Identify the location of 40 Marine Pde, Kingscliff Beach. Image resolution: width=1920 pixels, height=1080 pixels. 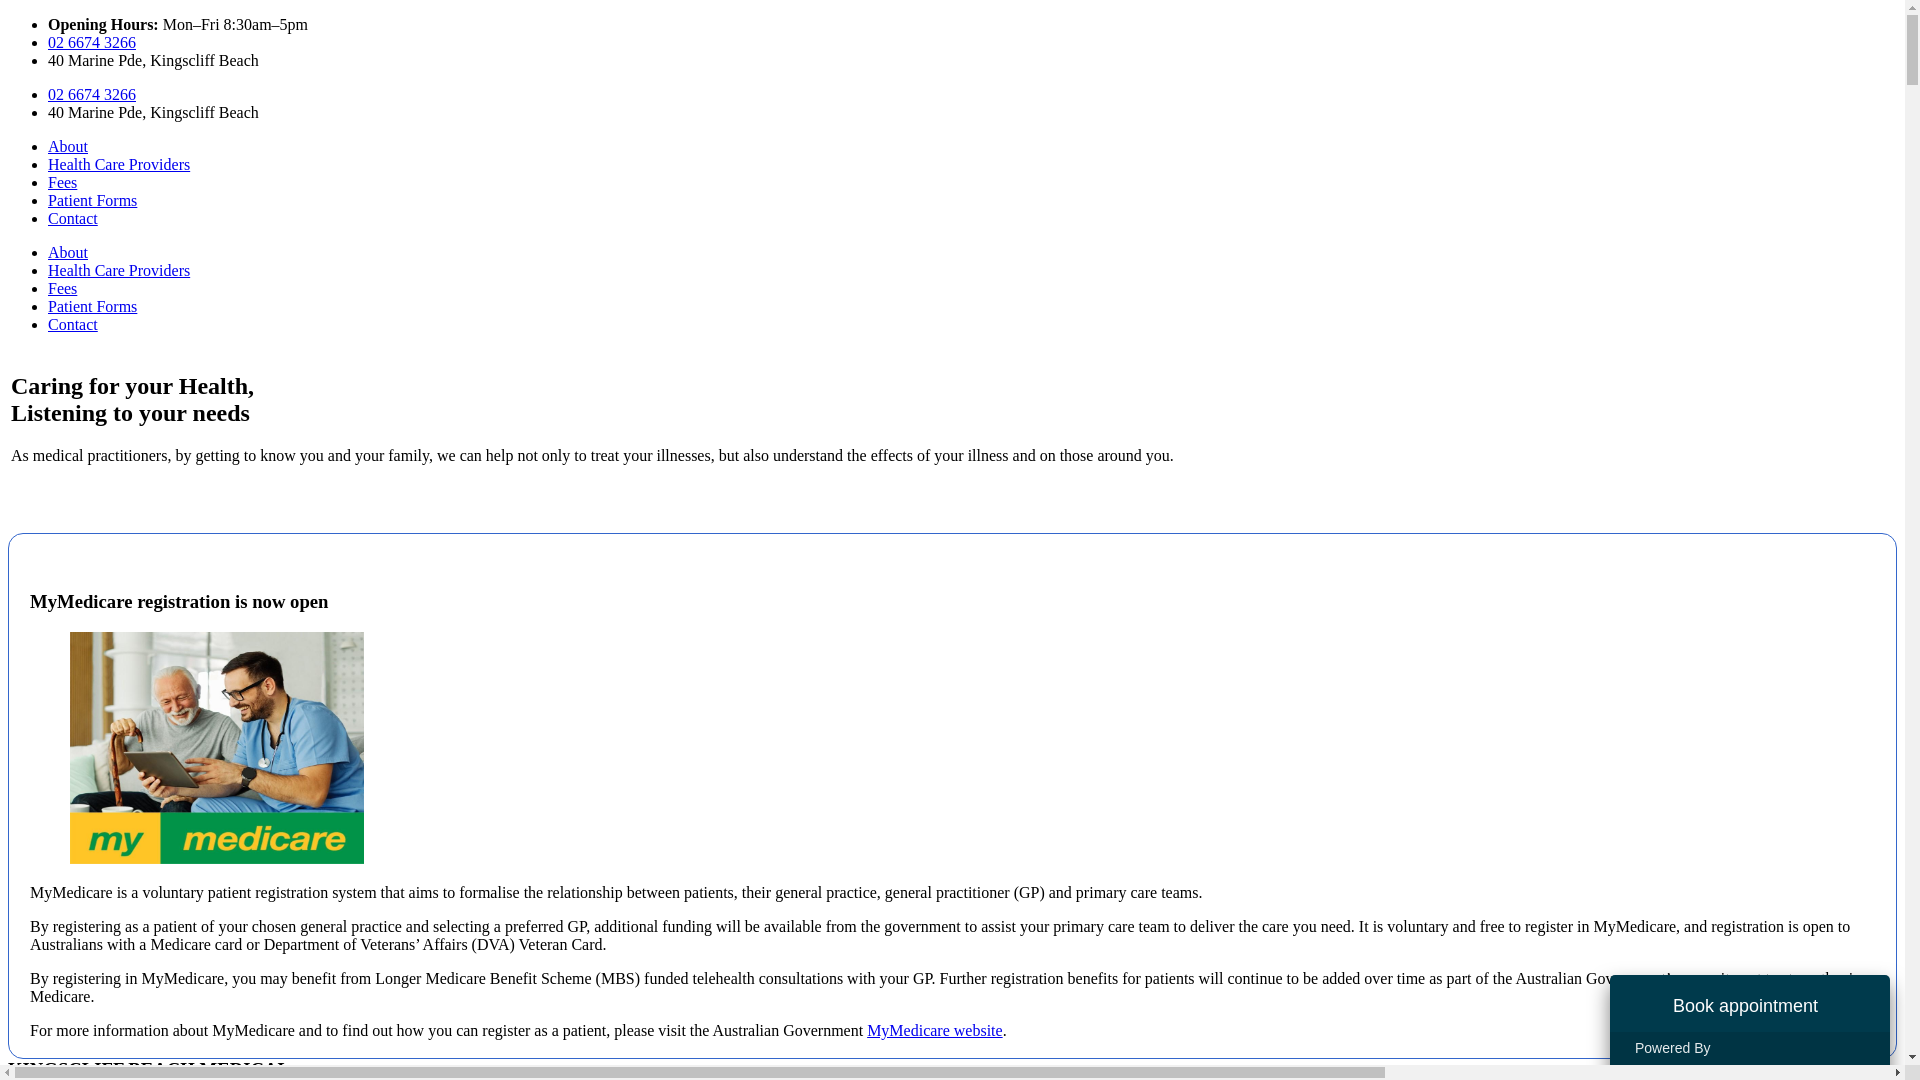
(154, 112).